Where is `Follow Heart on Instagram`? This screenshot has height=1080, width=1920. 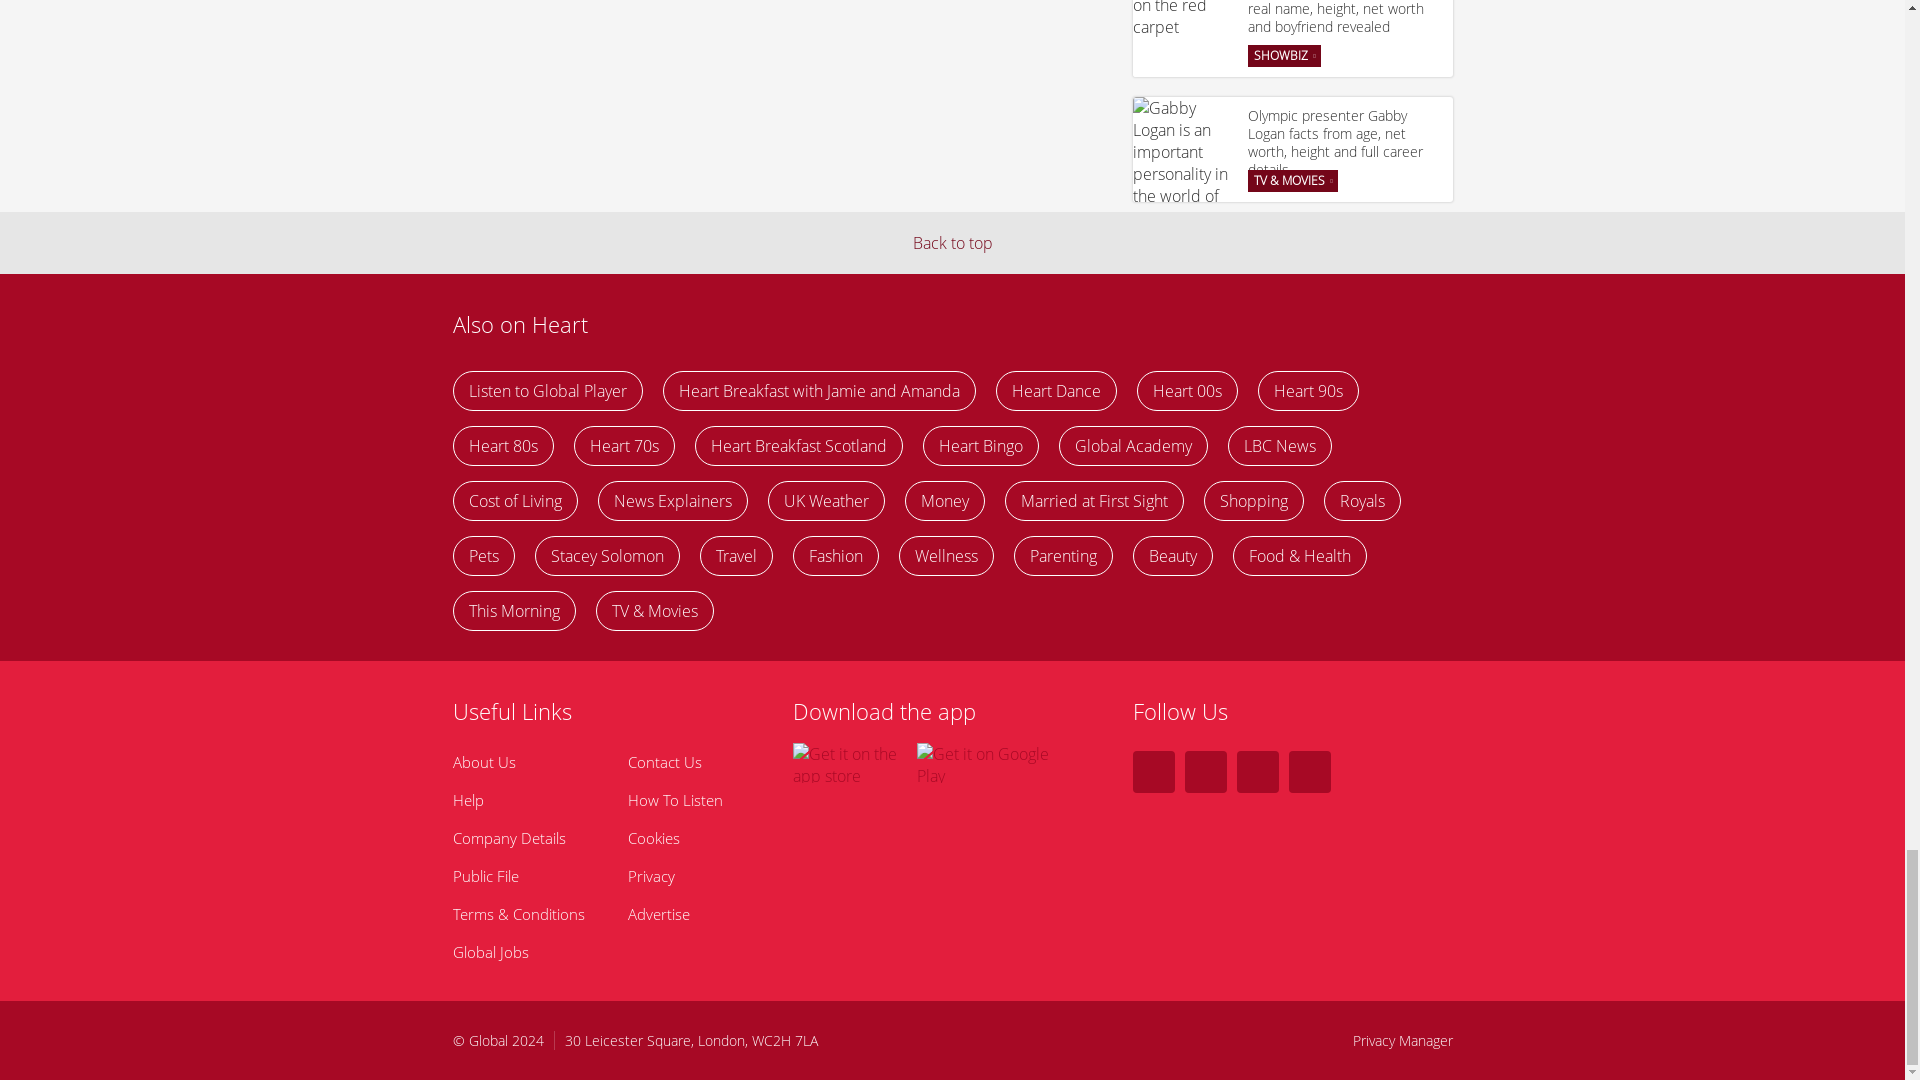
Follow Heart on Instagram is located at coordinates (1257, 771).